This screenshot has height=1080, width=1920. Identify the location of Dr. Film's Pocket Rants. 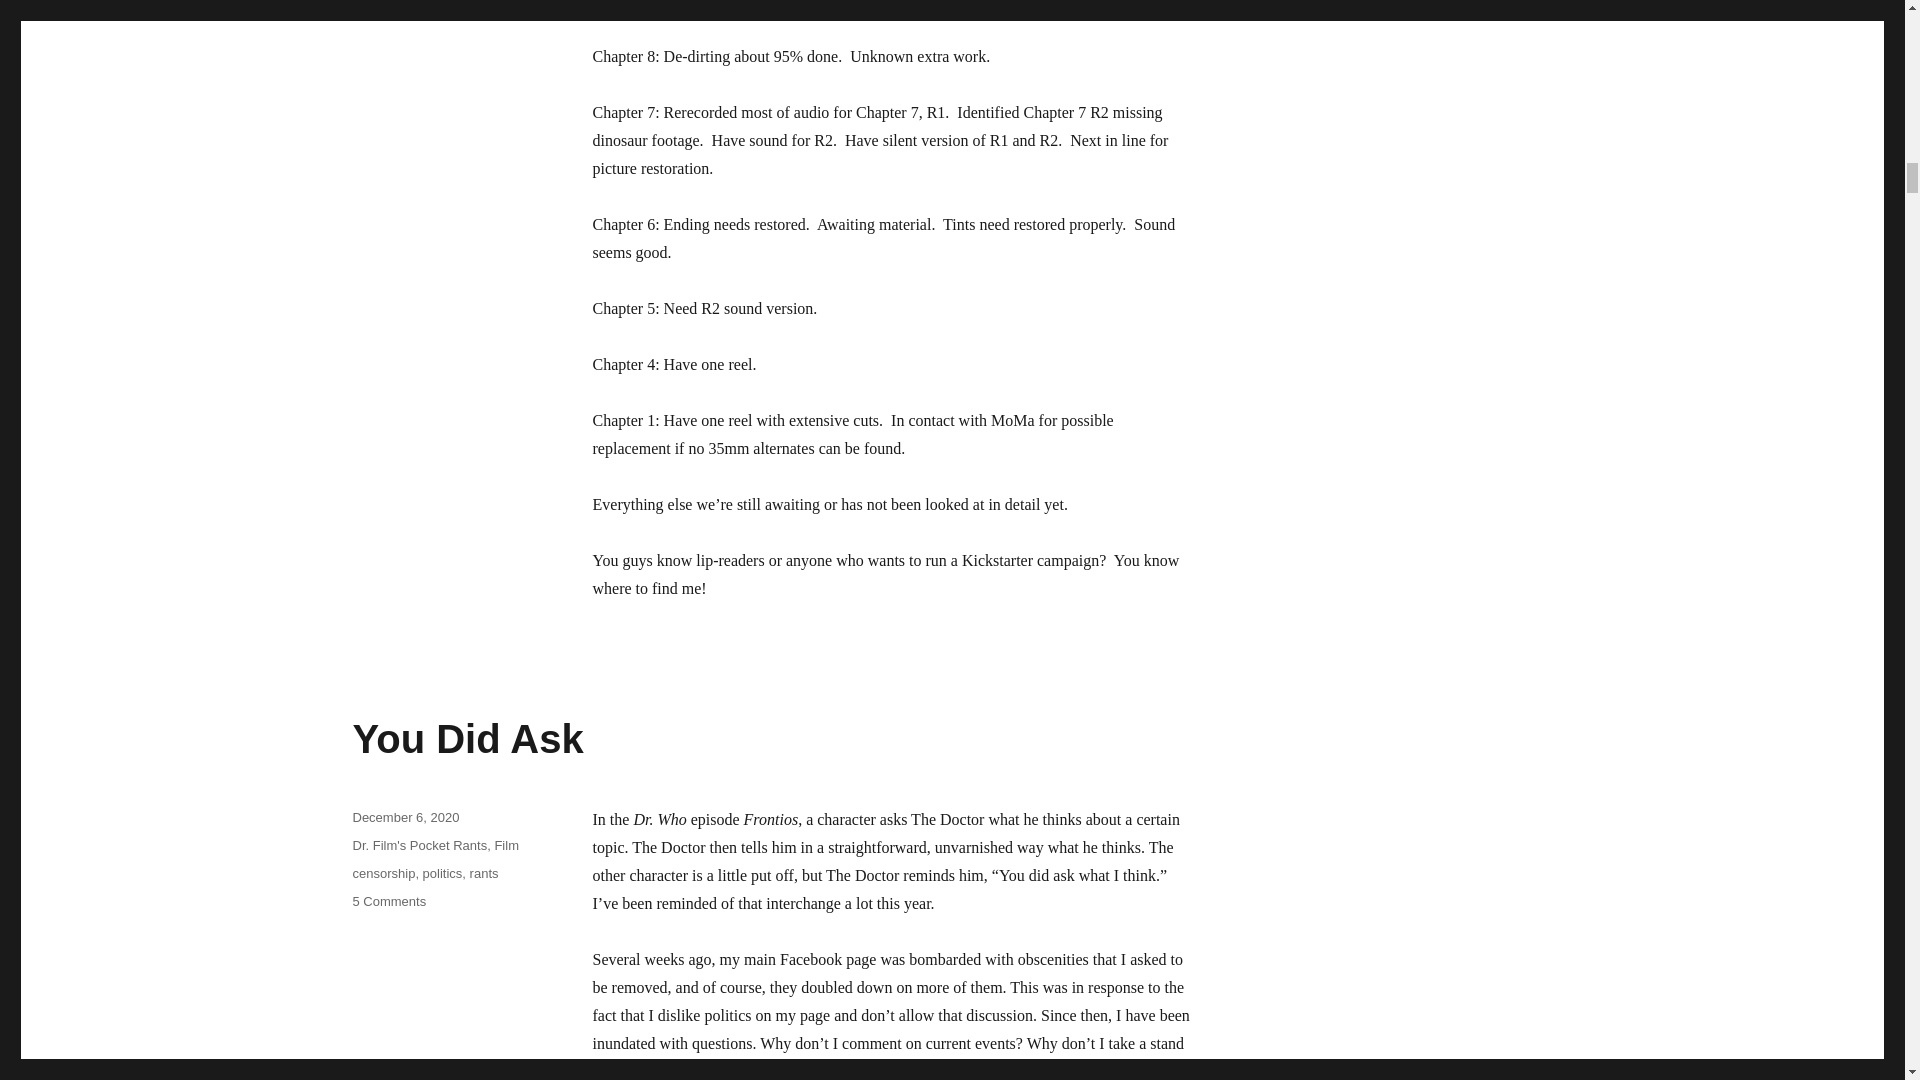
(467, 739).